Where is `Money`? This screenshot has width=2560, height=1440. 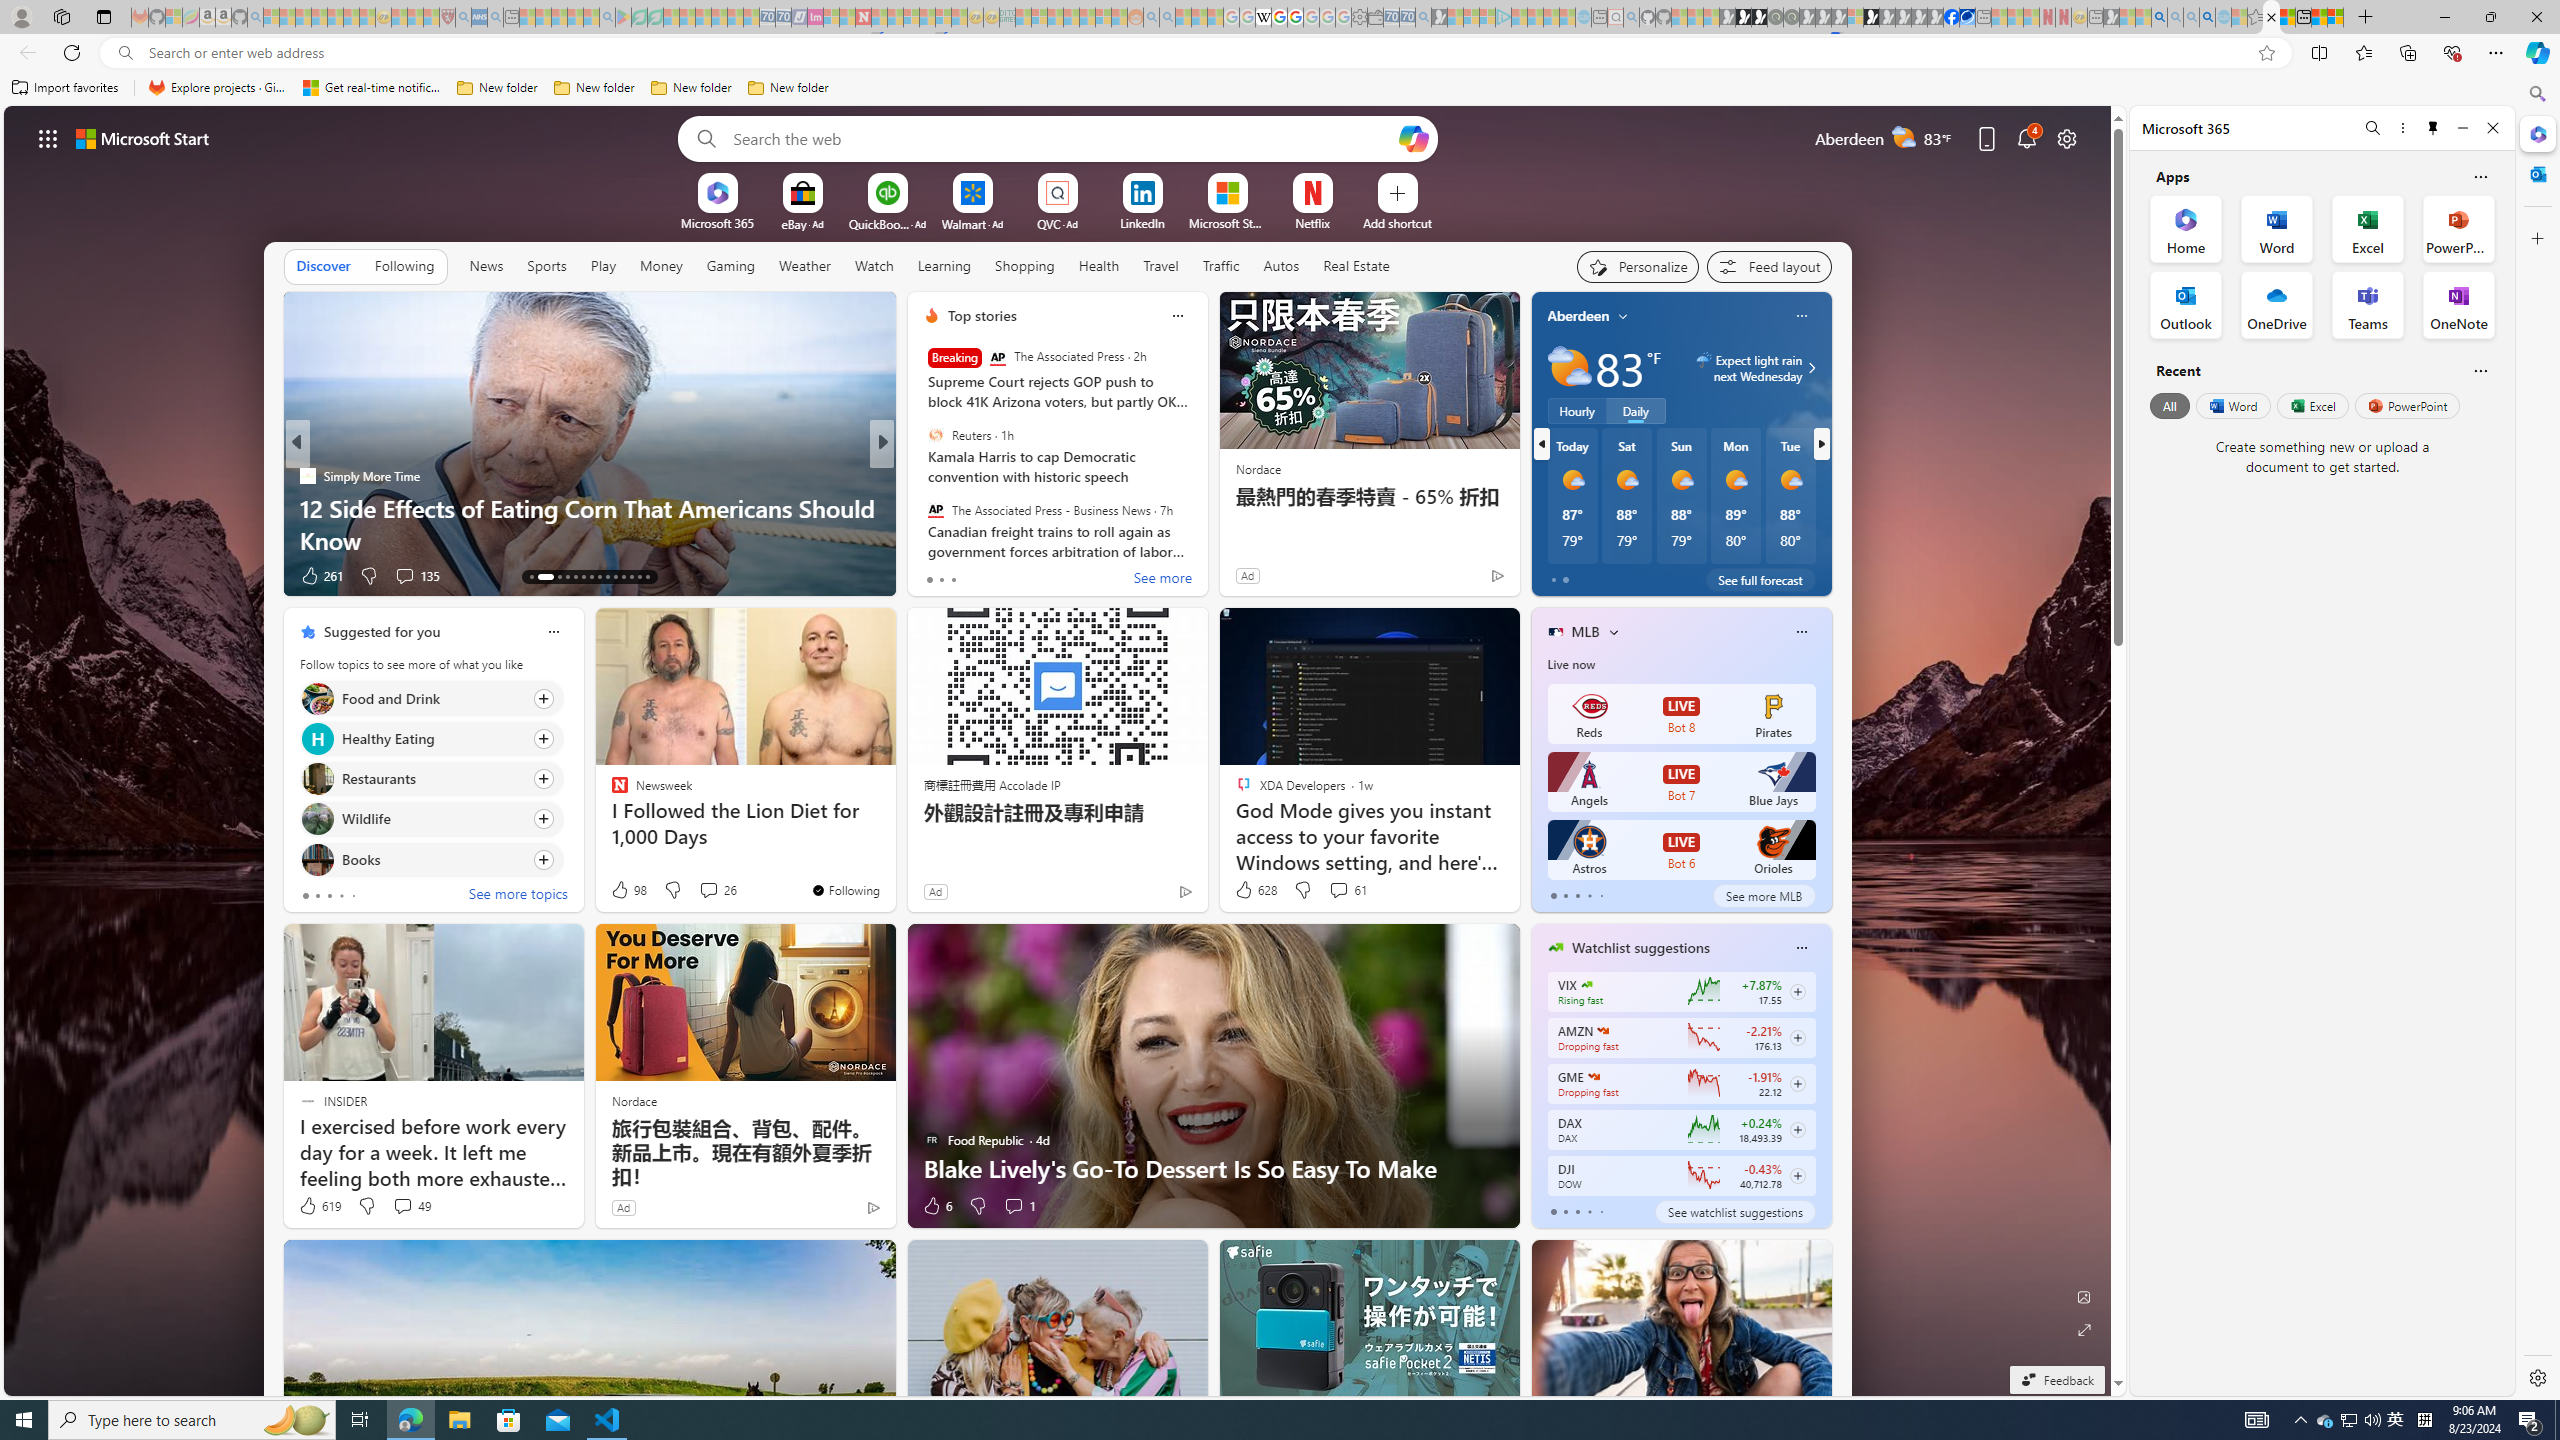 Money is located at coordinates (662, 265).